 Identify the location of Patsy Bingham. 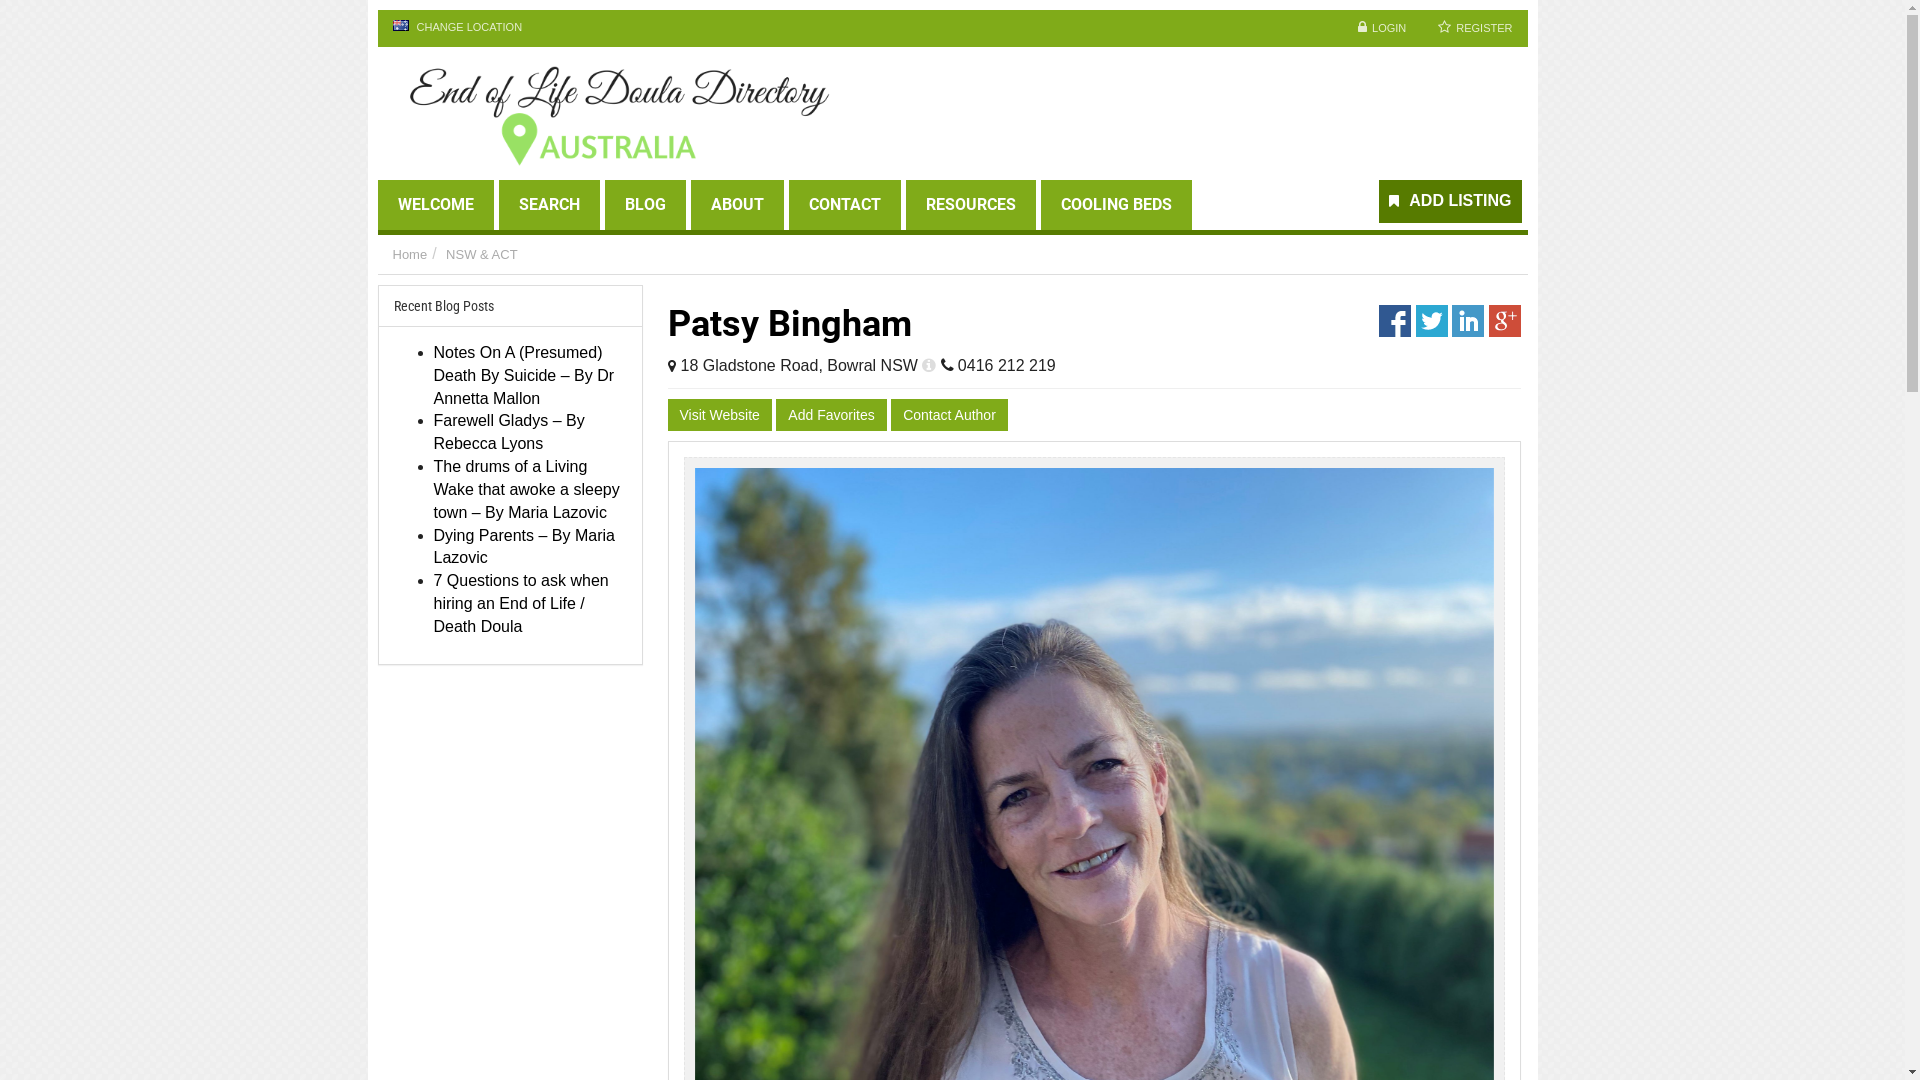
(790, 324).